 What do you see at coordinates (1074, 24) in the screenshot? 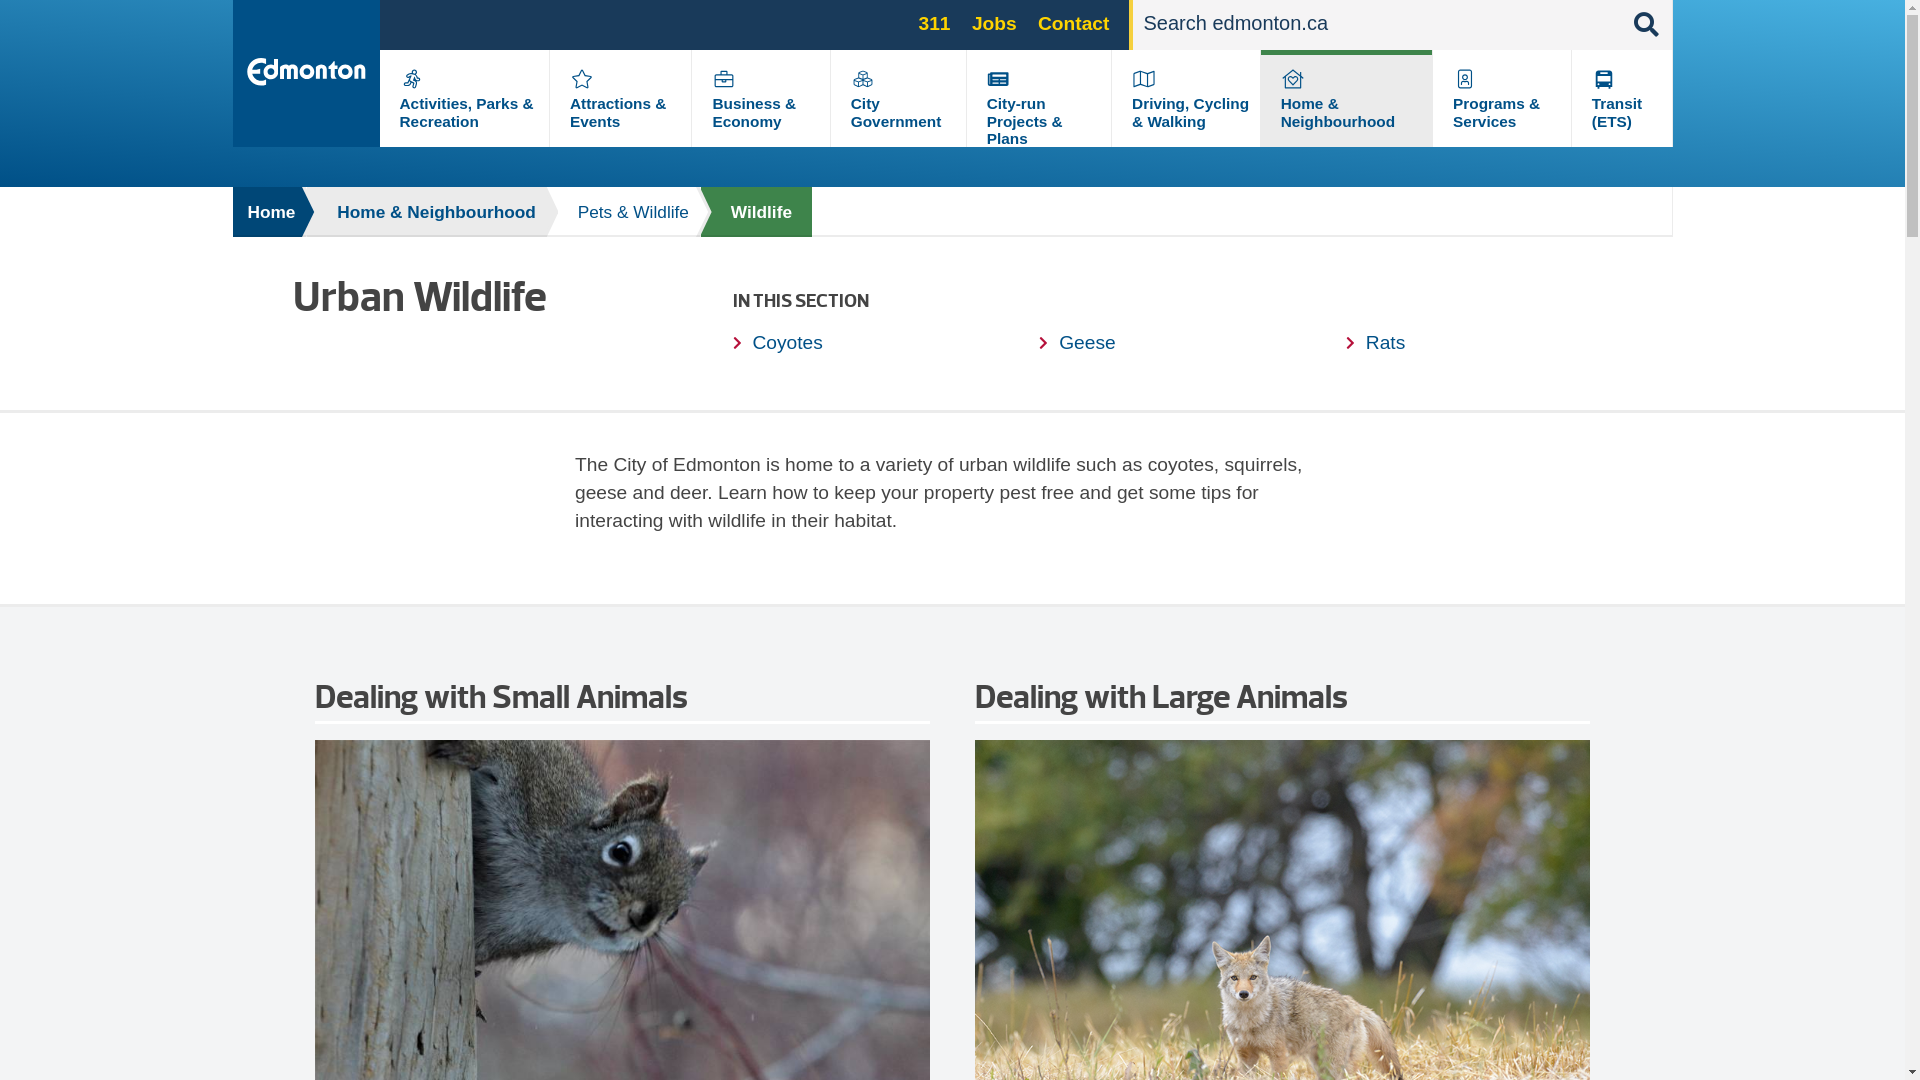
I see `Contact` at bounding box center [1074, 24].